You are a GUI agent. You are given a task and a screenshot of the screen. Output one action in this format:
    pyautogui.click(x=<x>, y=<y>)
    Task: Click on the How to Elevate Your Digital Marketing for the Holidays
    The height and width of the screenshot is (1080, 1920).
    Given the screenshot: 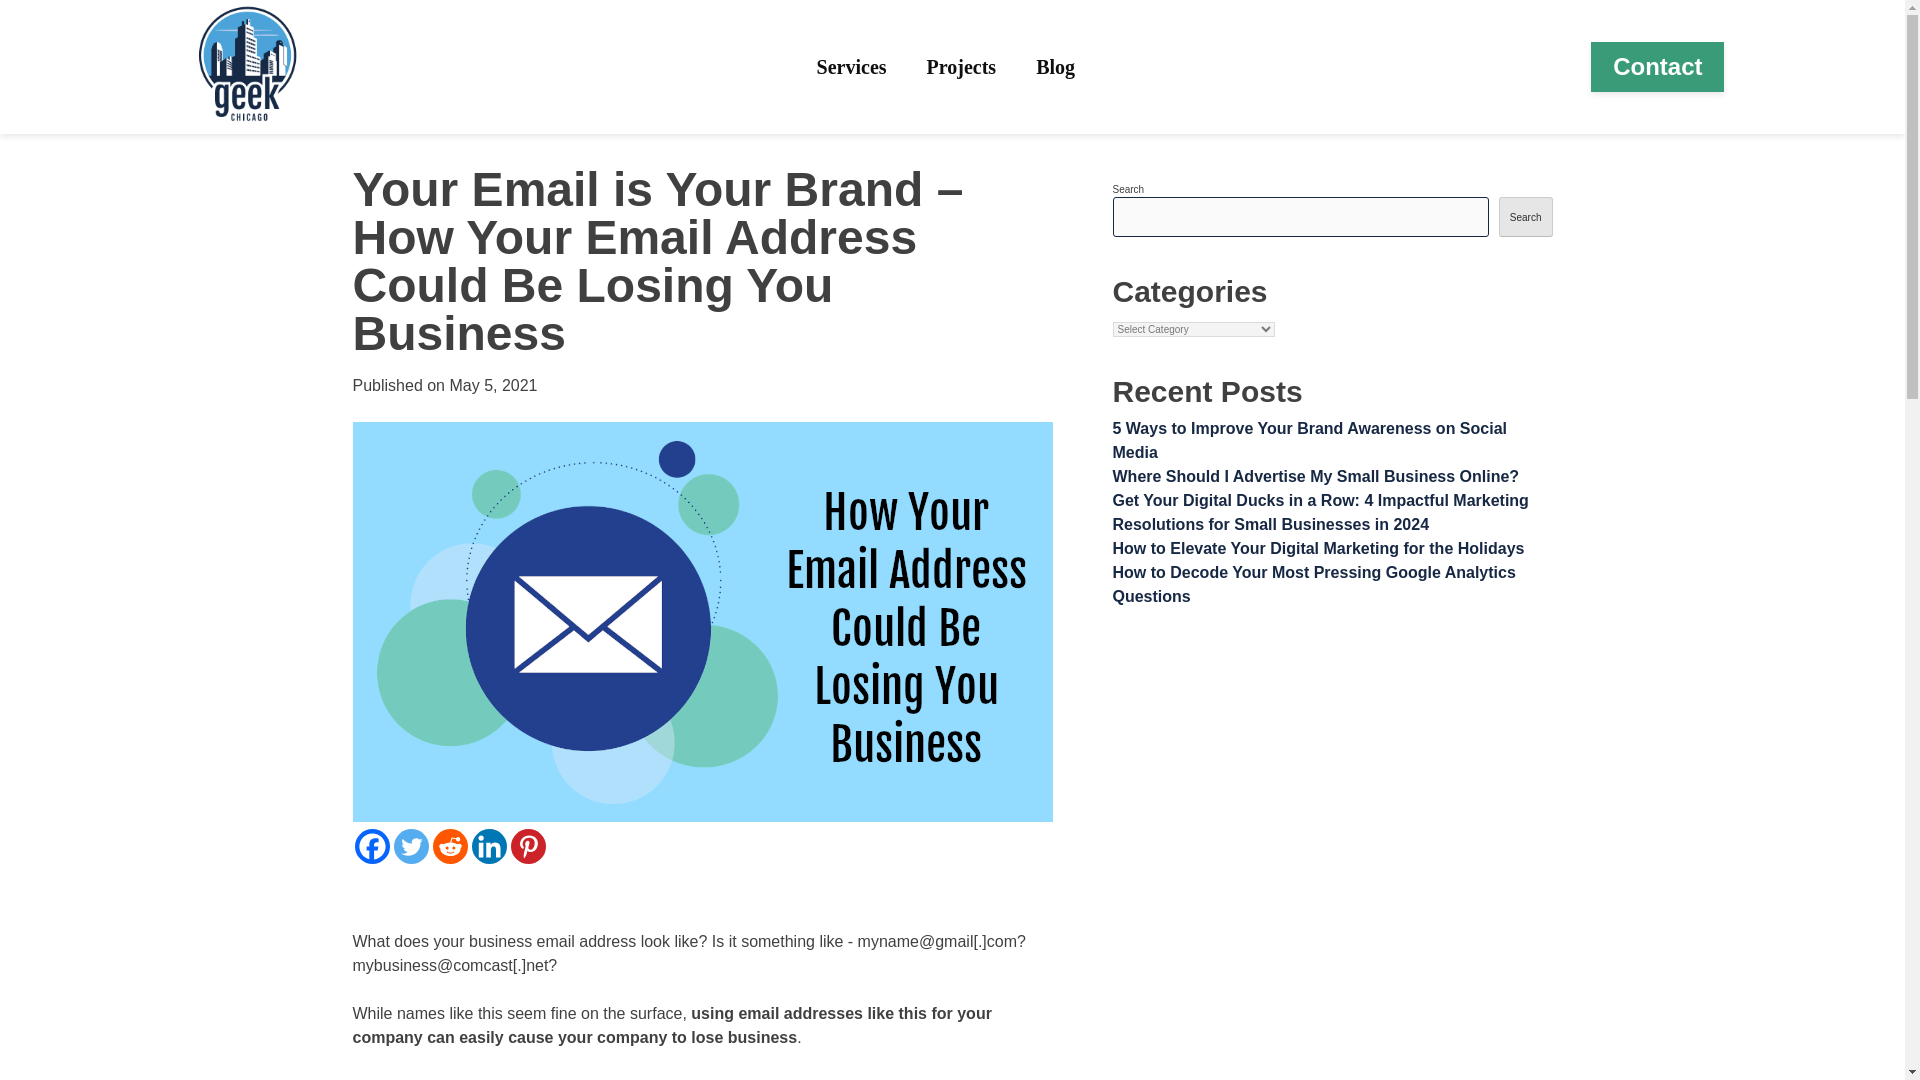 What is the action you would take?
    pyautogui.click(x=1318, y=548)
    